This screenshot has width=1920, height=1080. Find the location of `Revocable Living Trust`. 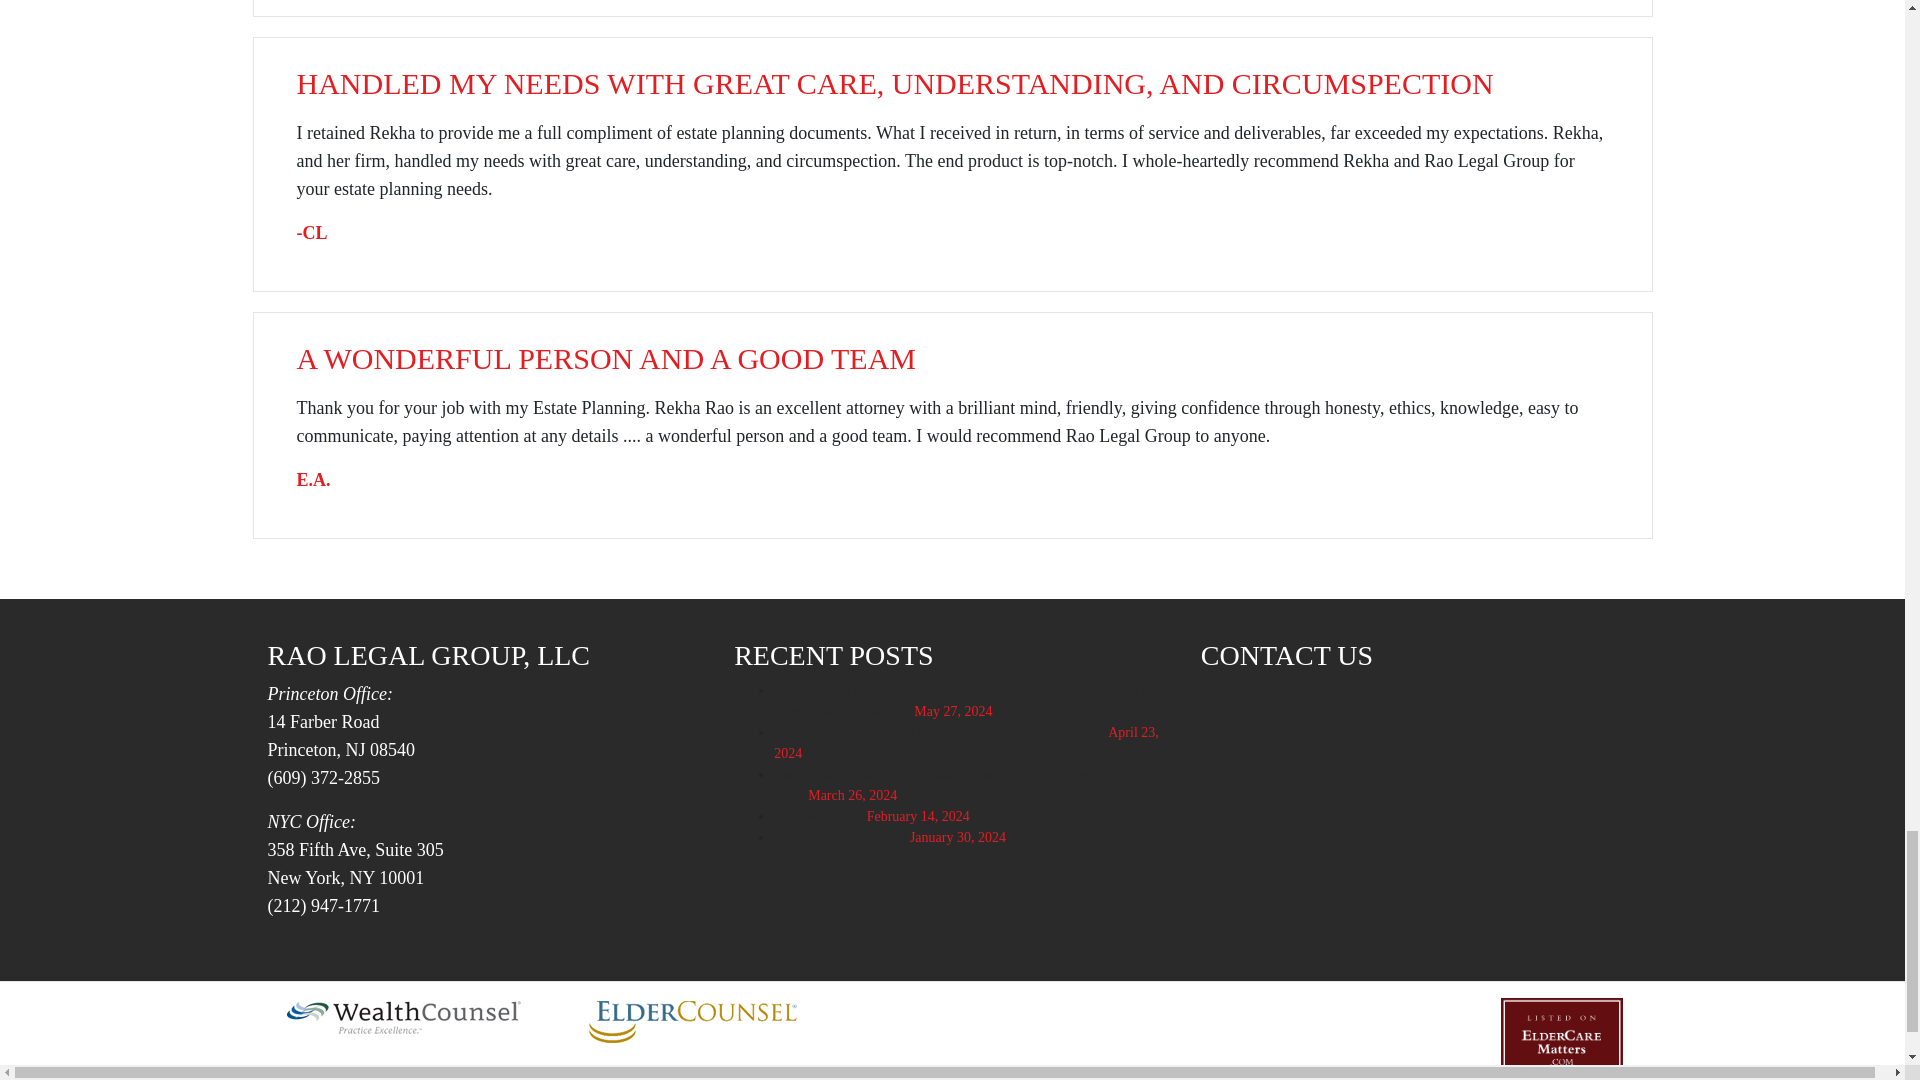

Revocable Living Trust is located at coordinates (840, 837).